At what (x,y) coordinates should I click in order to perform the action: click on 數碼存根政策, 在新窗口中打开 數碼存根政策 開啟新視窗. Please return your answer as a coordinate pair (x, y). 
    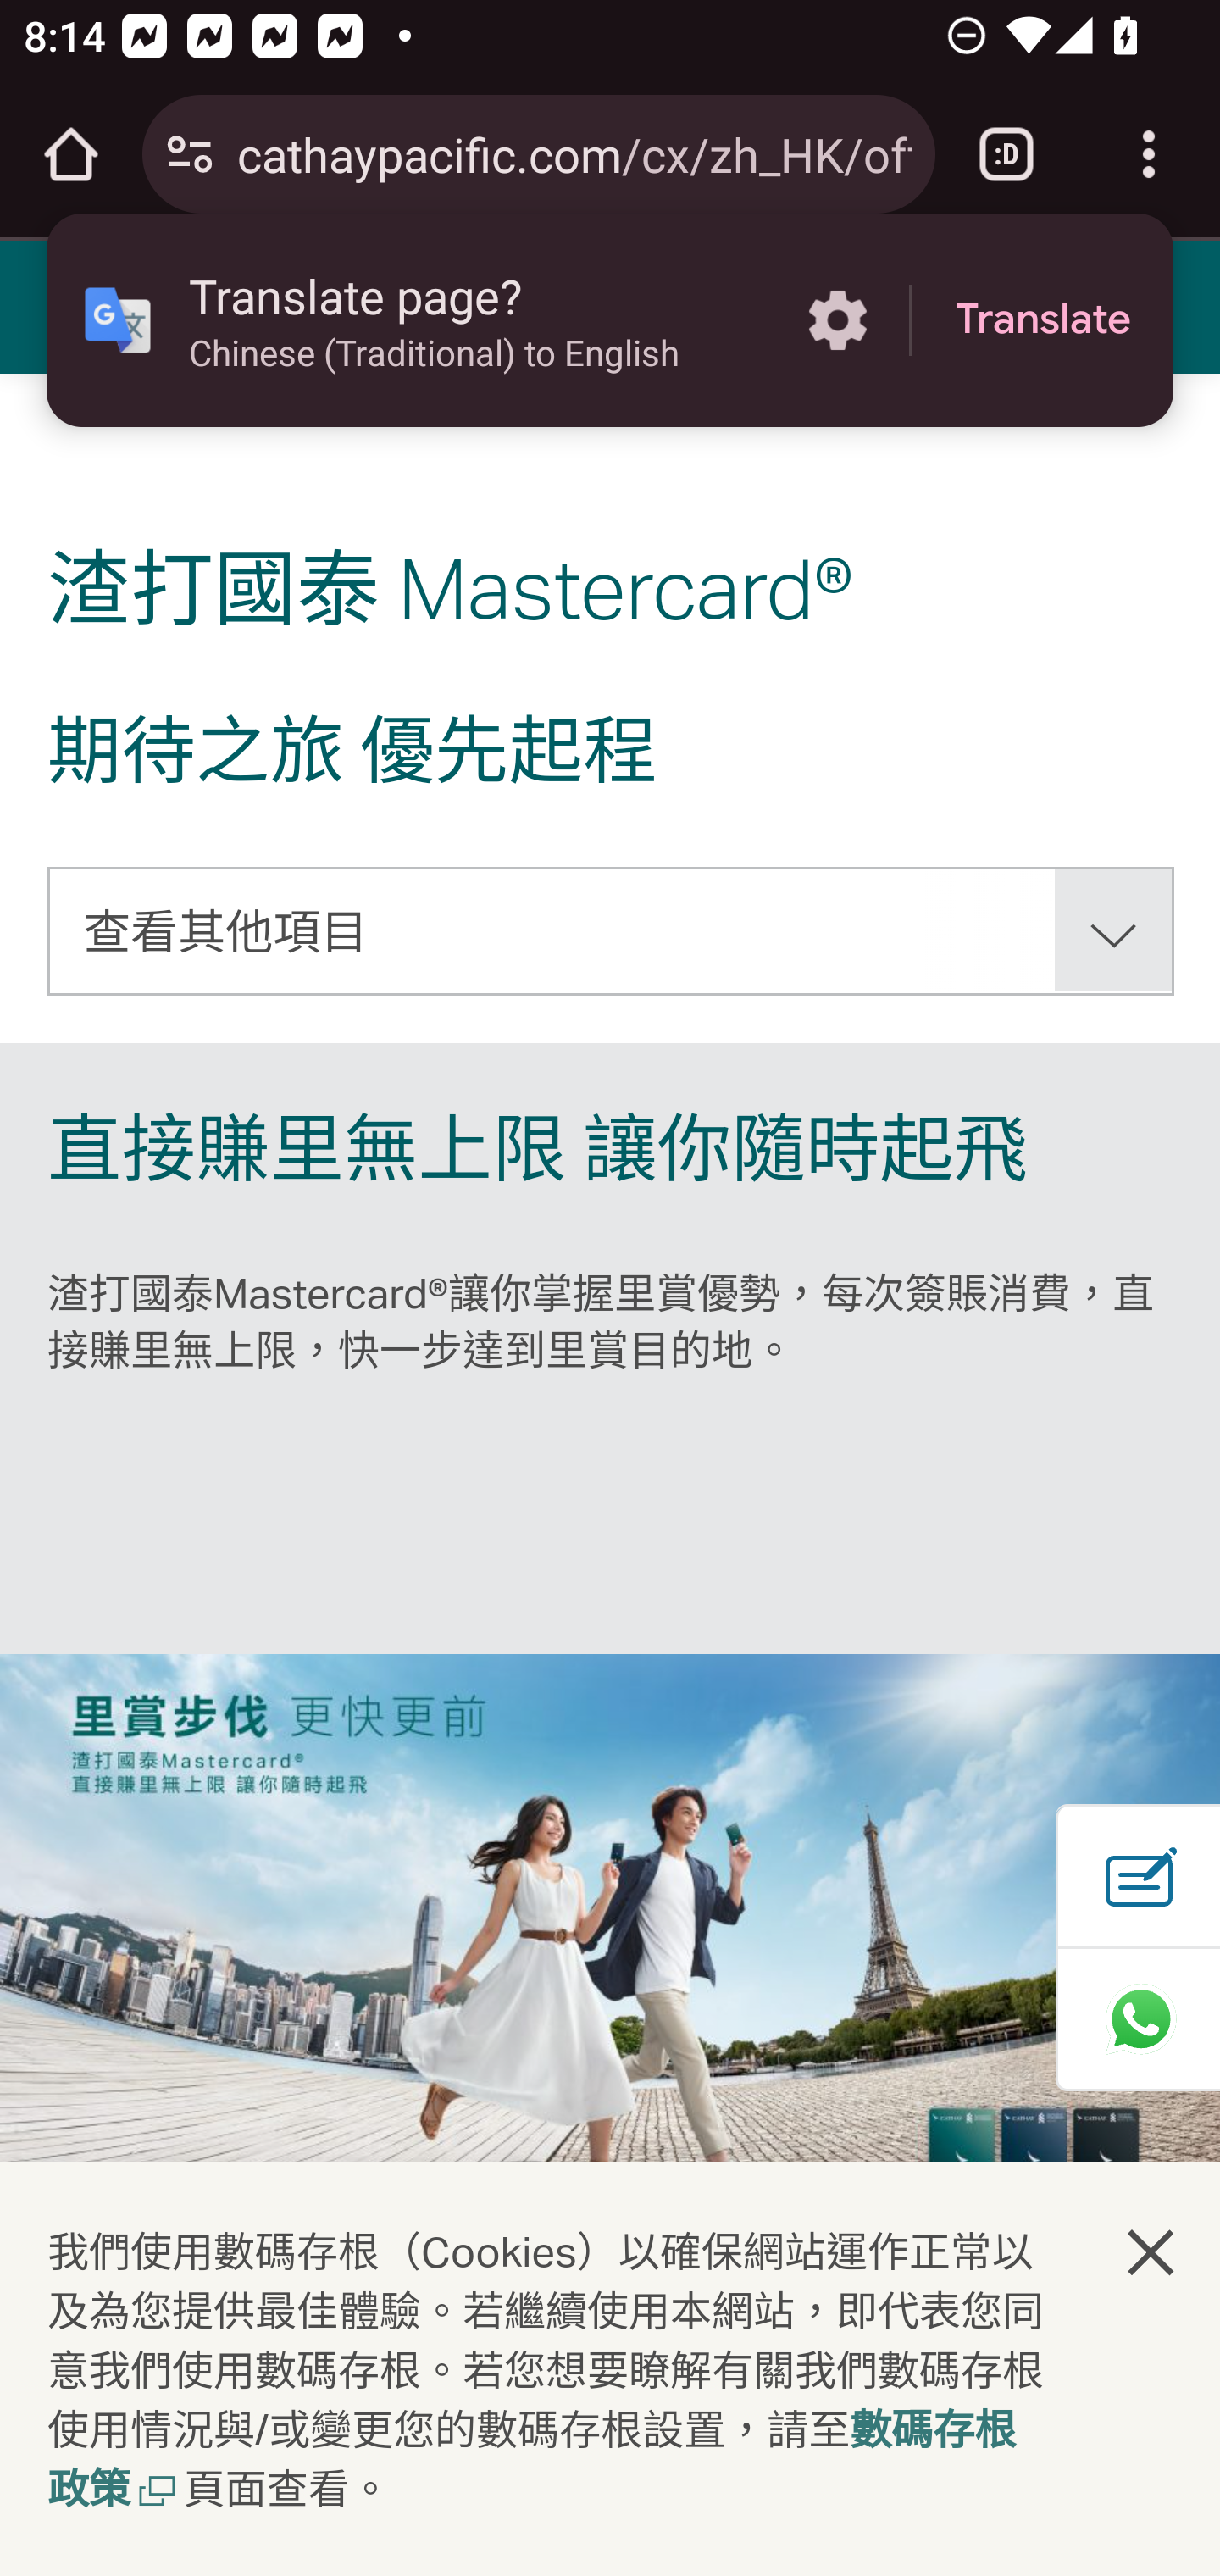
    Looking at the image, I should click on (532, 2462).